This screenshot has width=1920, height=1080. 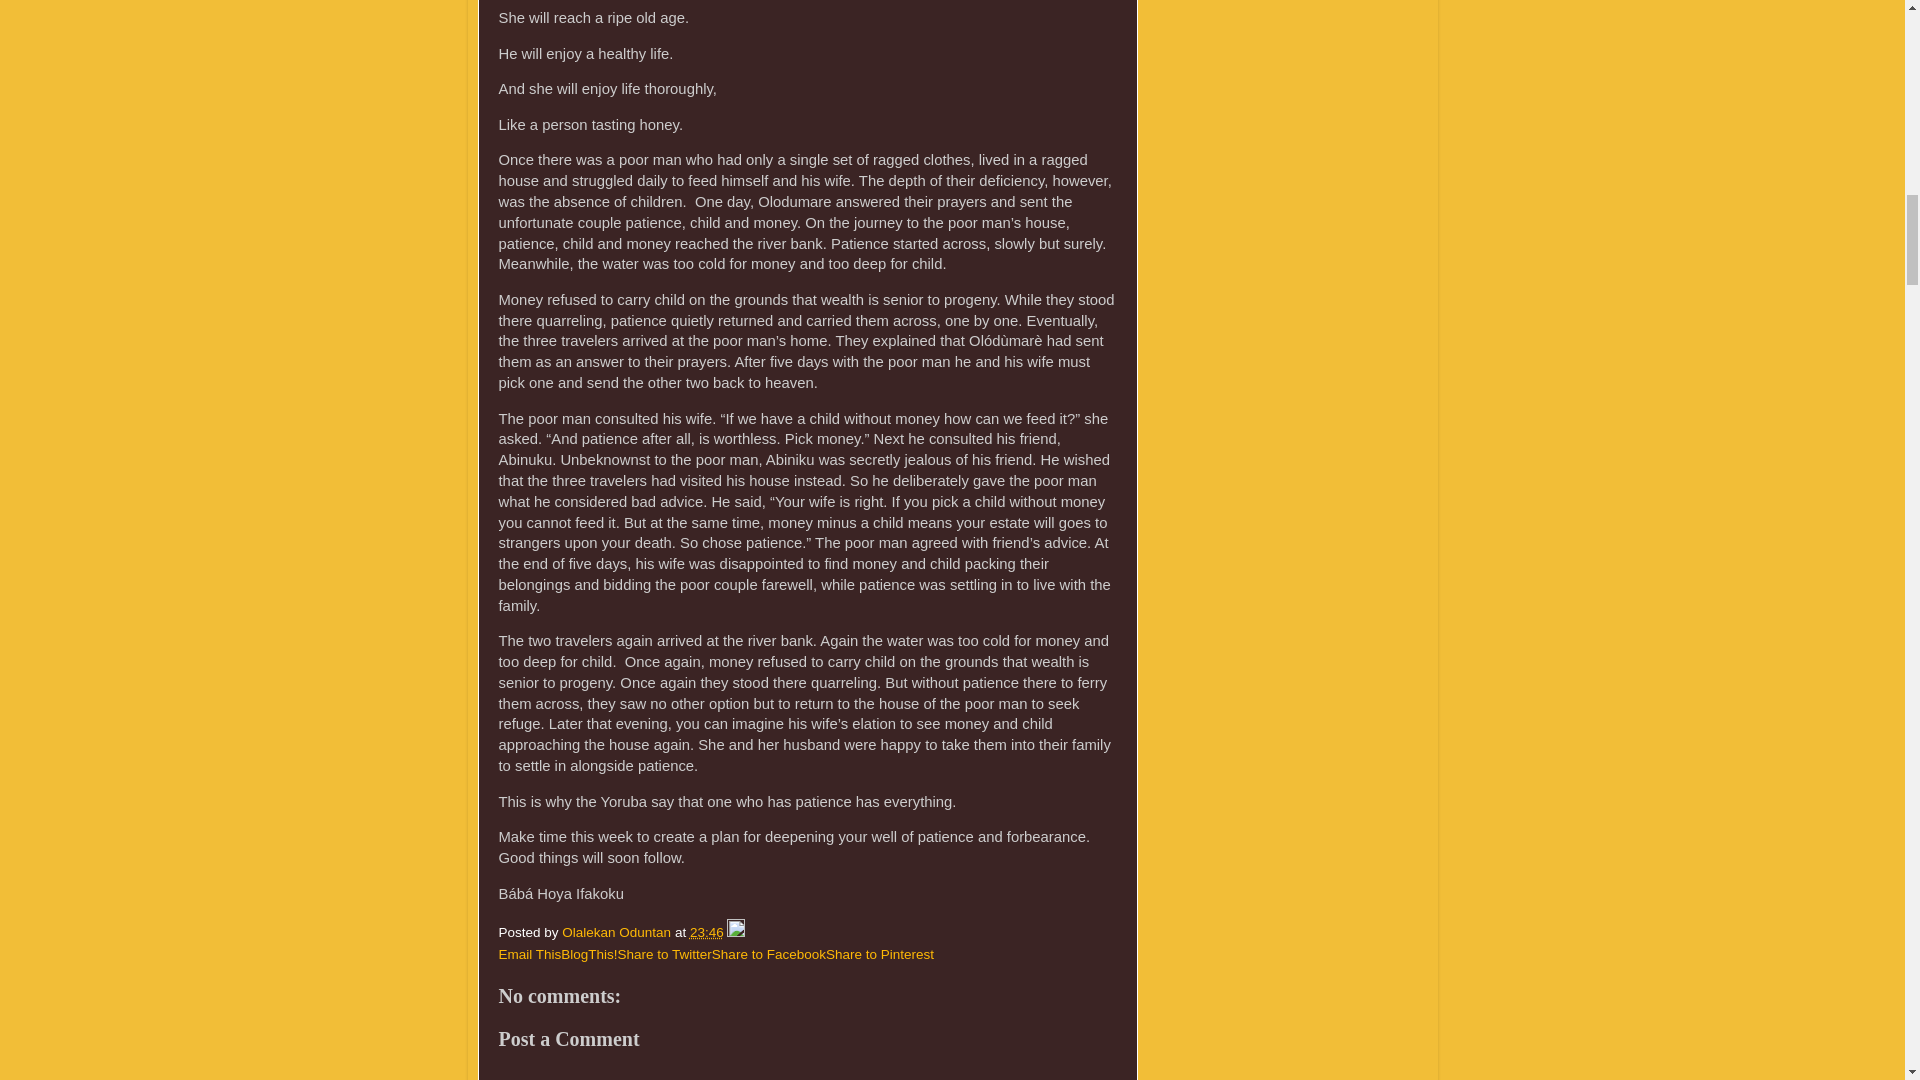 What do you see at coordinates (528, 954) in the screenshot?
I see `Email This` at bounding box center [528, 954].